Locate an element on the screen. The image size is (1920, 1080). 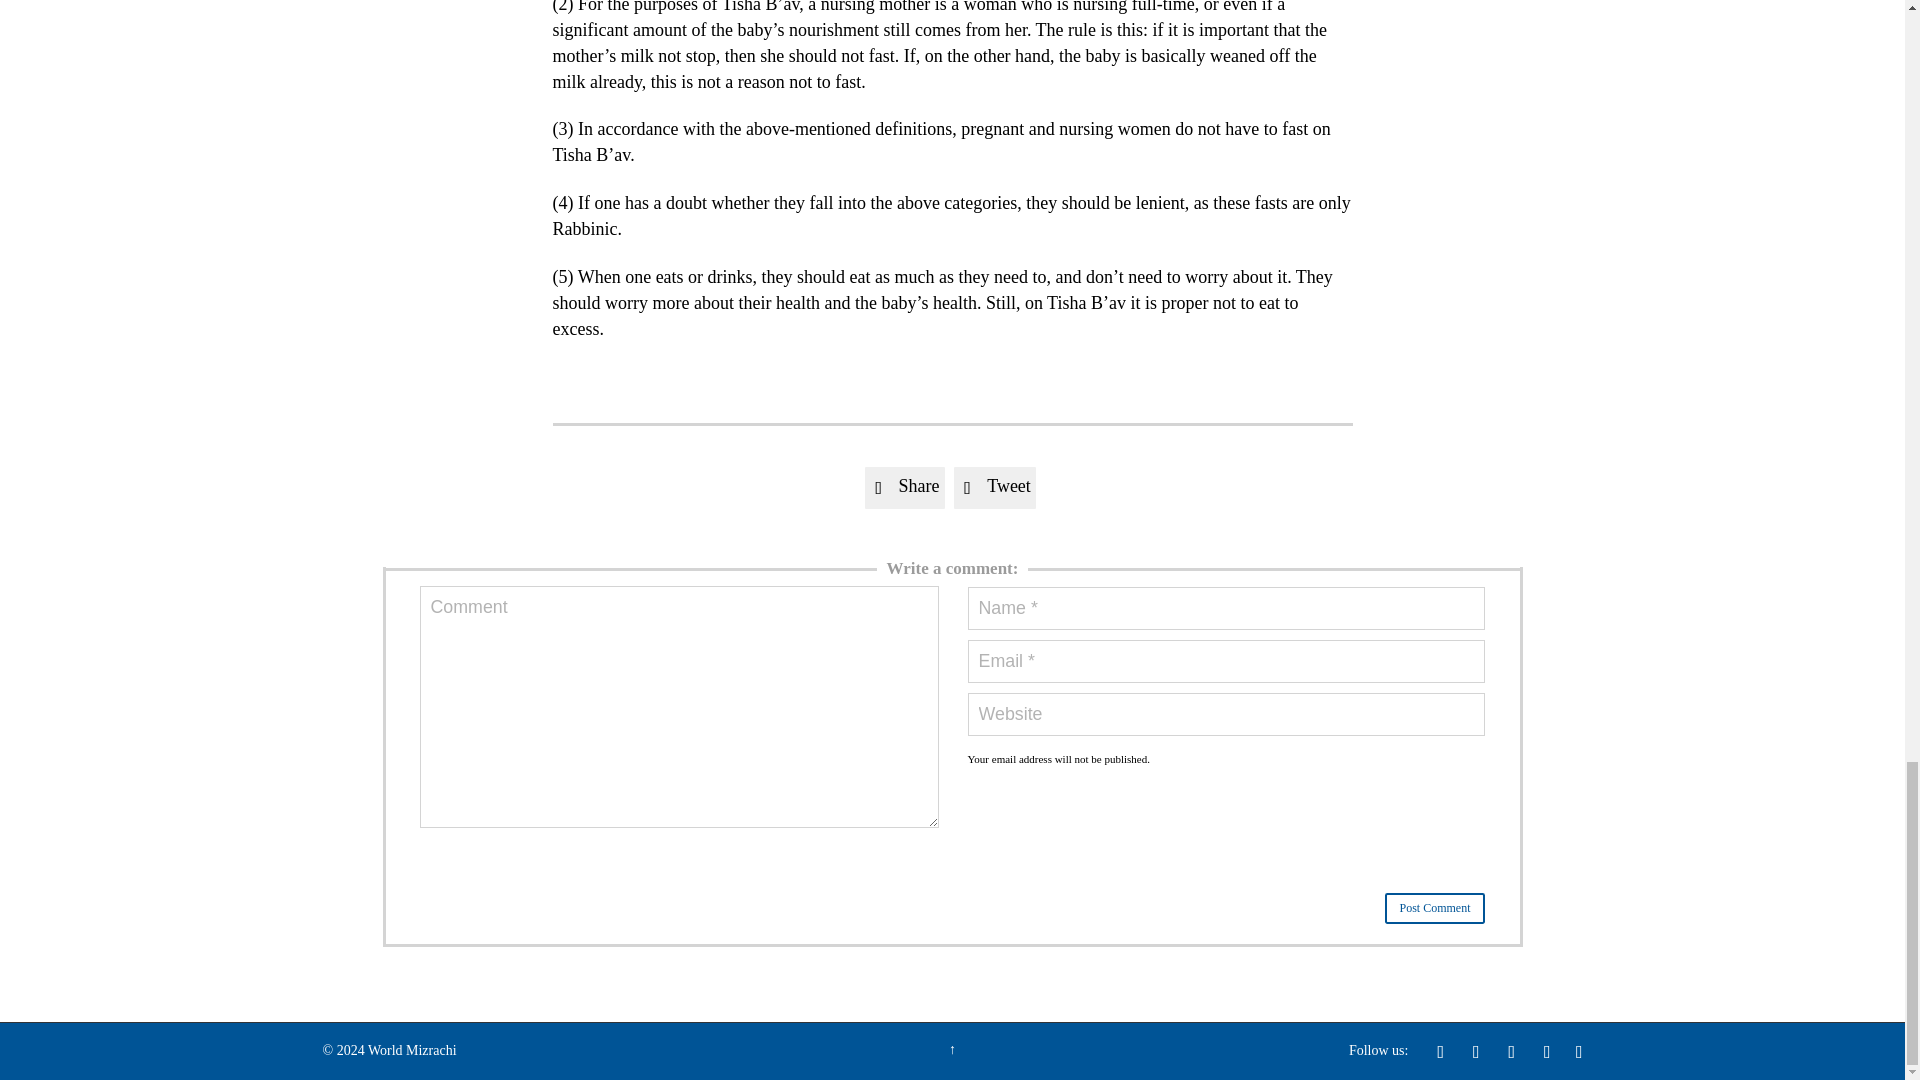
Share on Facebook is located at coordinates (904, 486).